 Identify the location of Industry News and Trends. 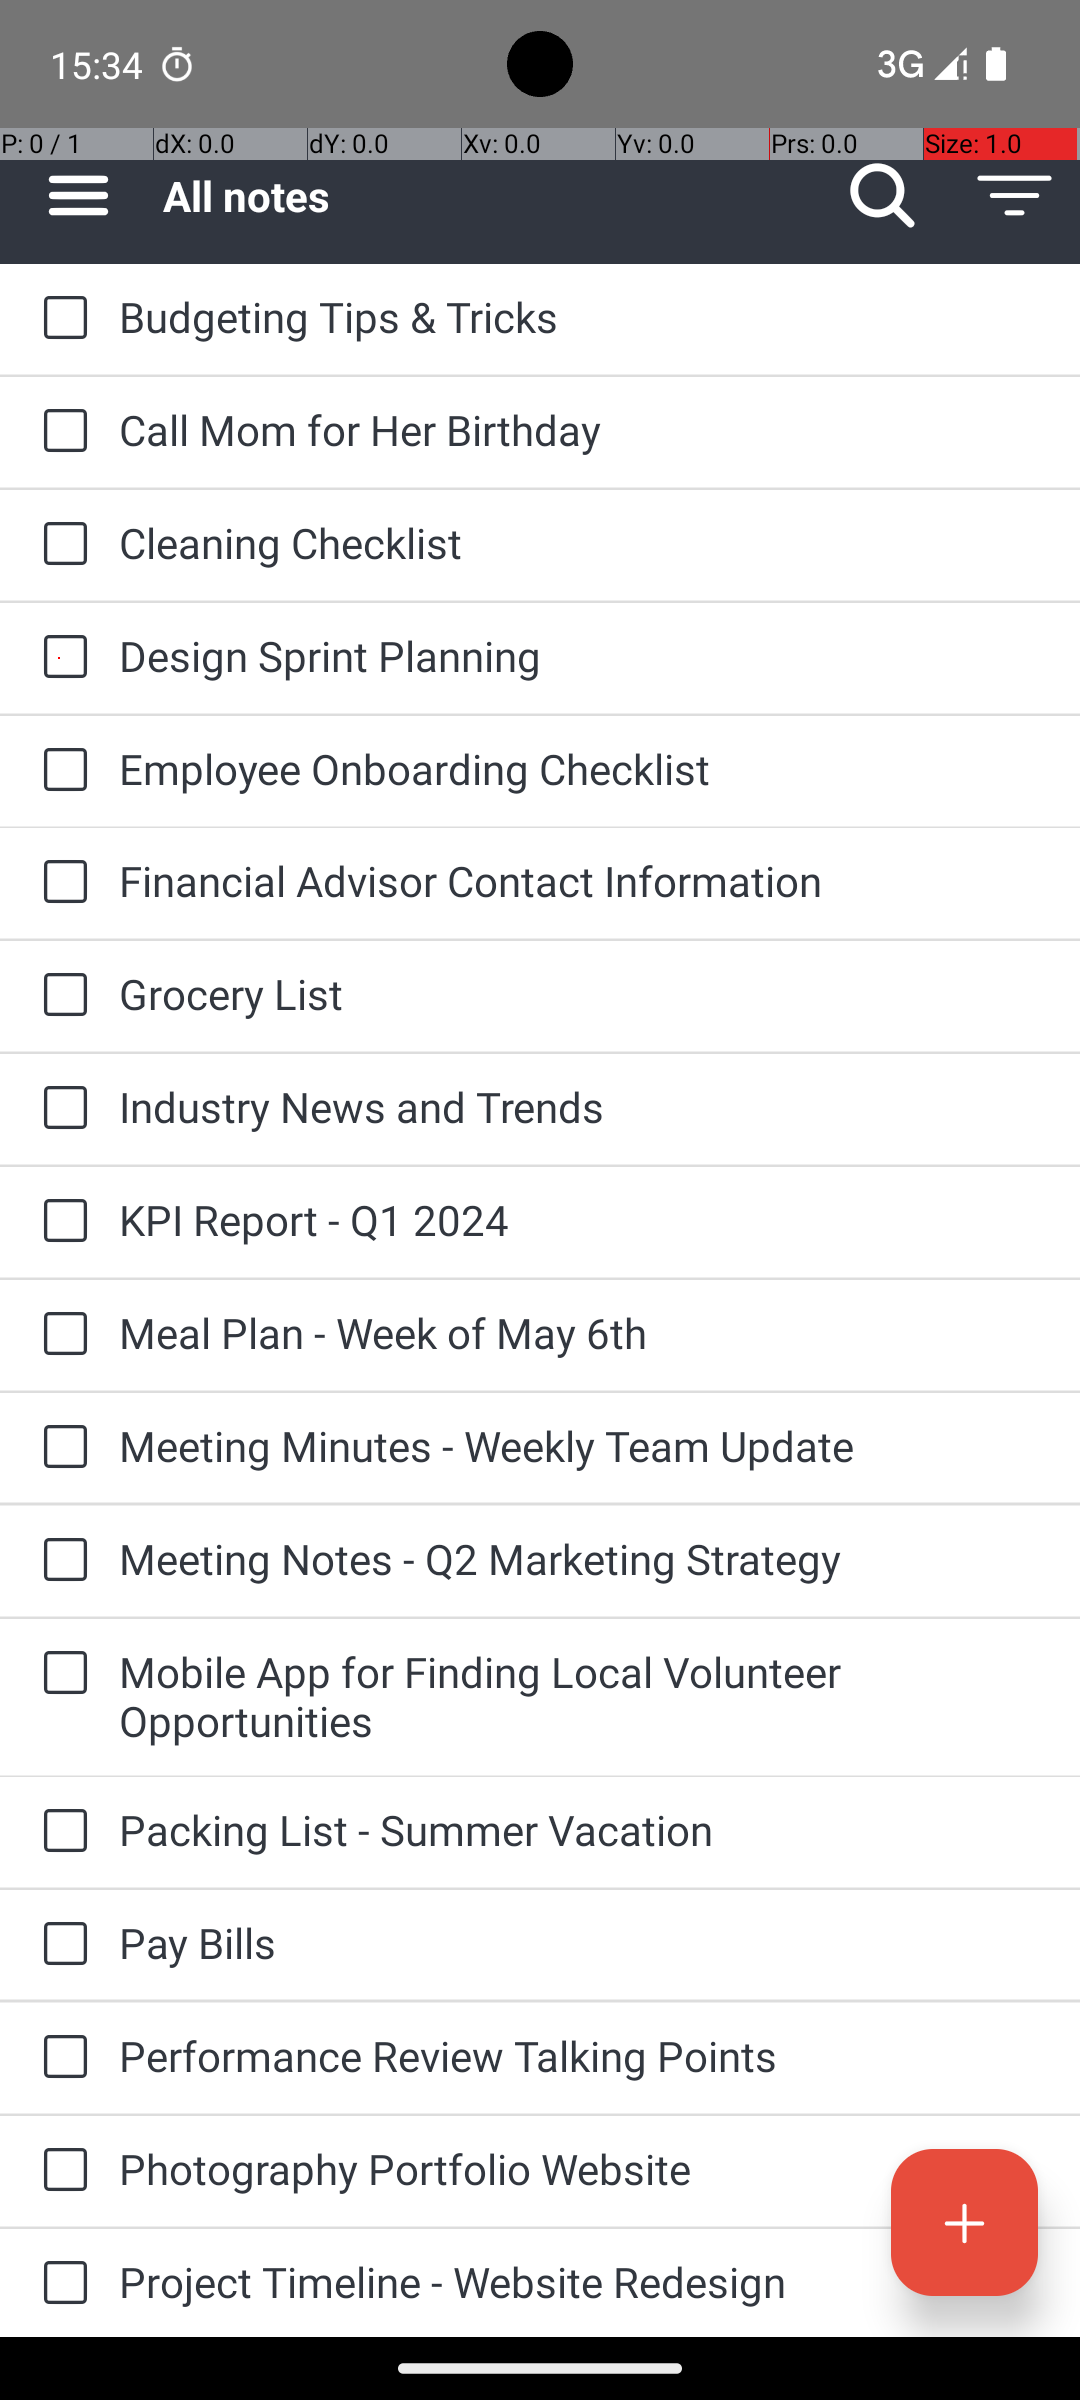
(580, 1106).